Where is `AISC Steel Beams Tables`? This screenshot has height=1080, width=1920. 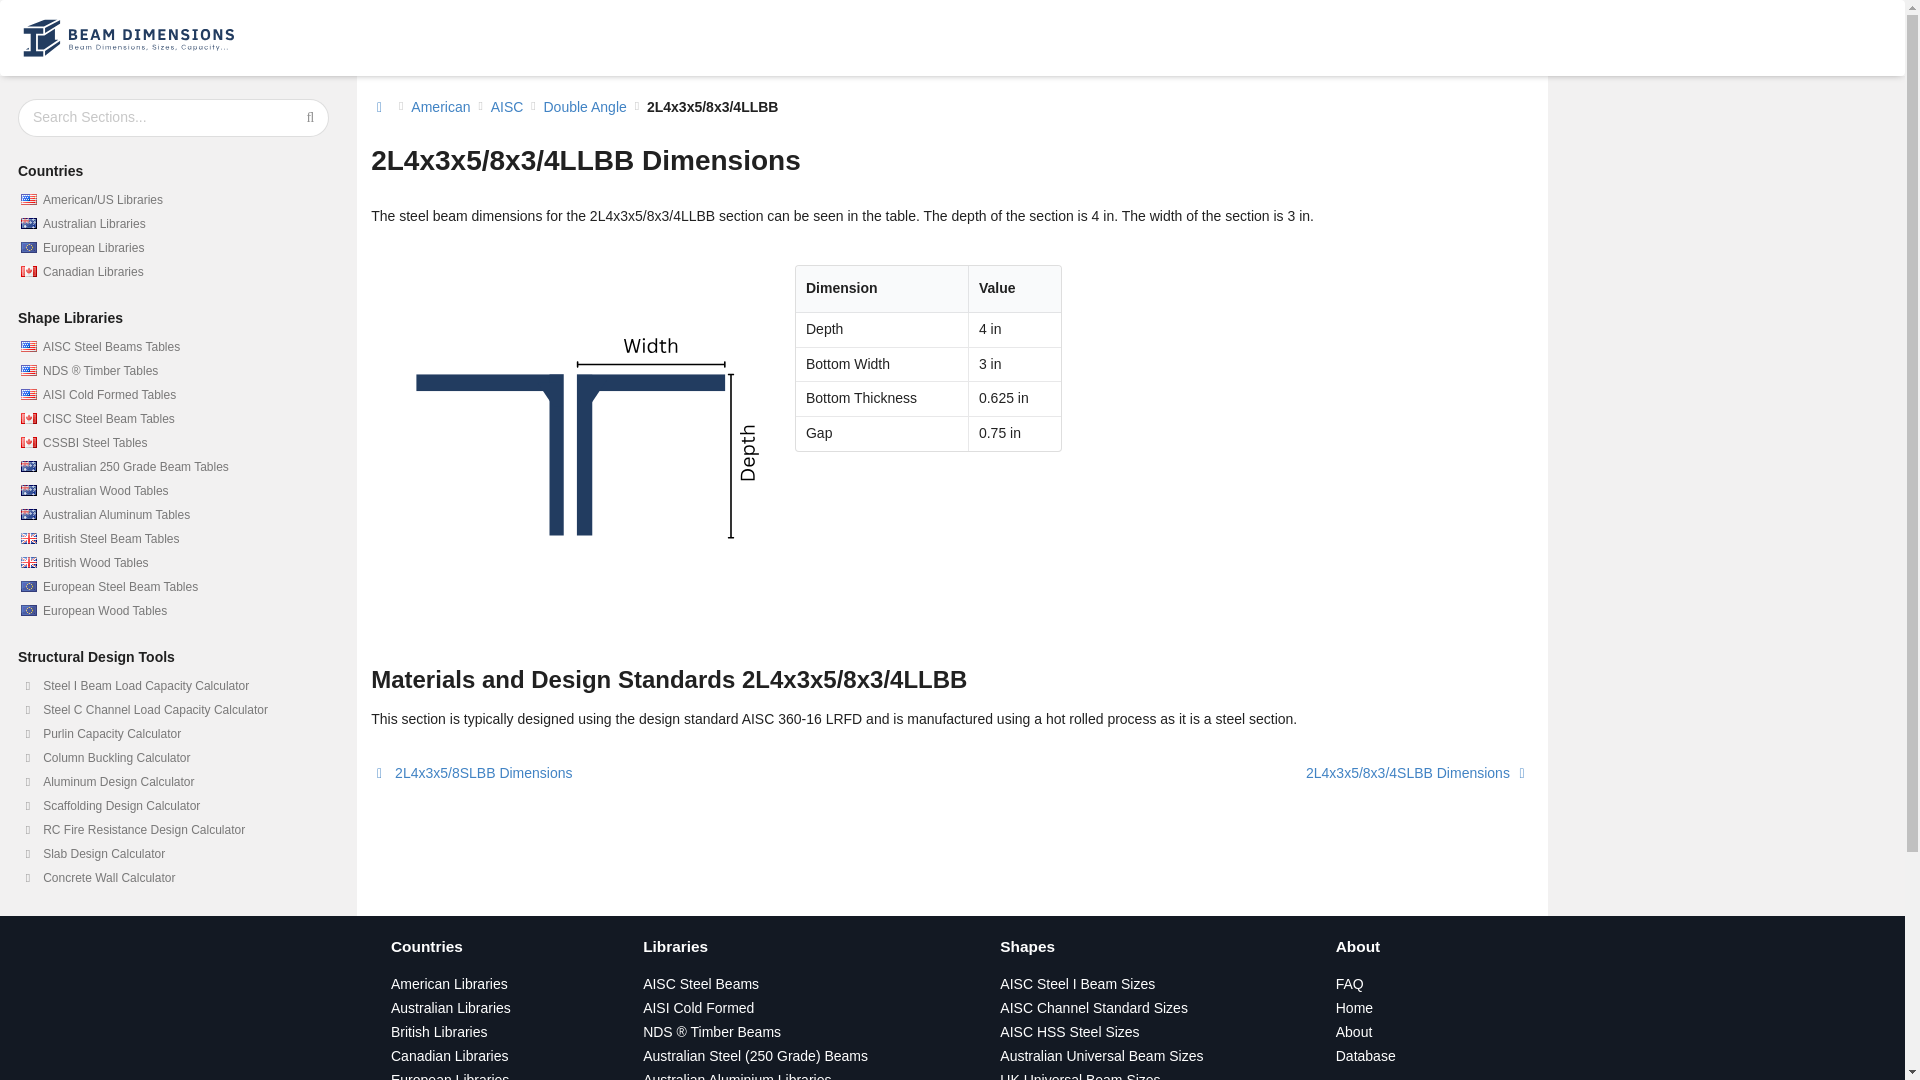 AISC Steel Beams Tables is located at coordinates (173, 346).